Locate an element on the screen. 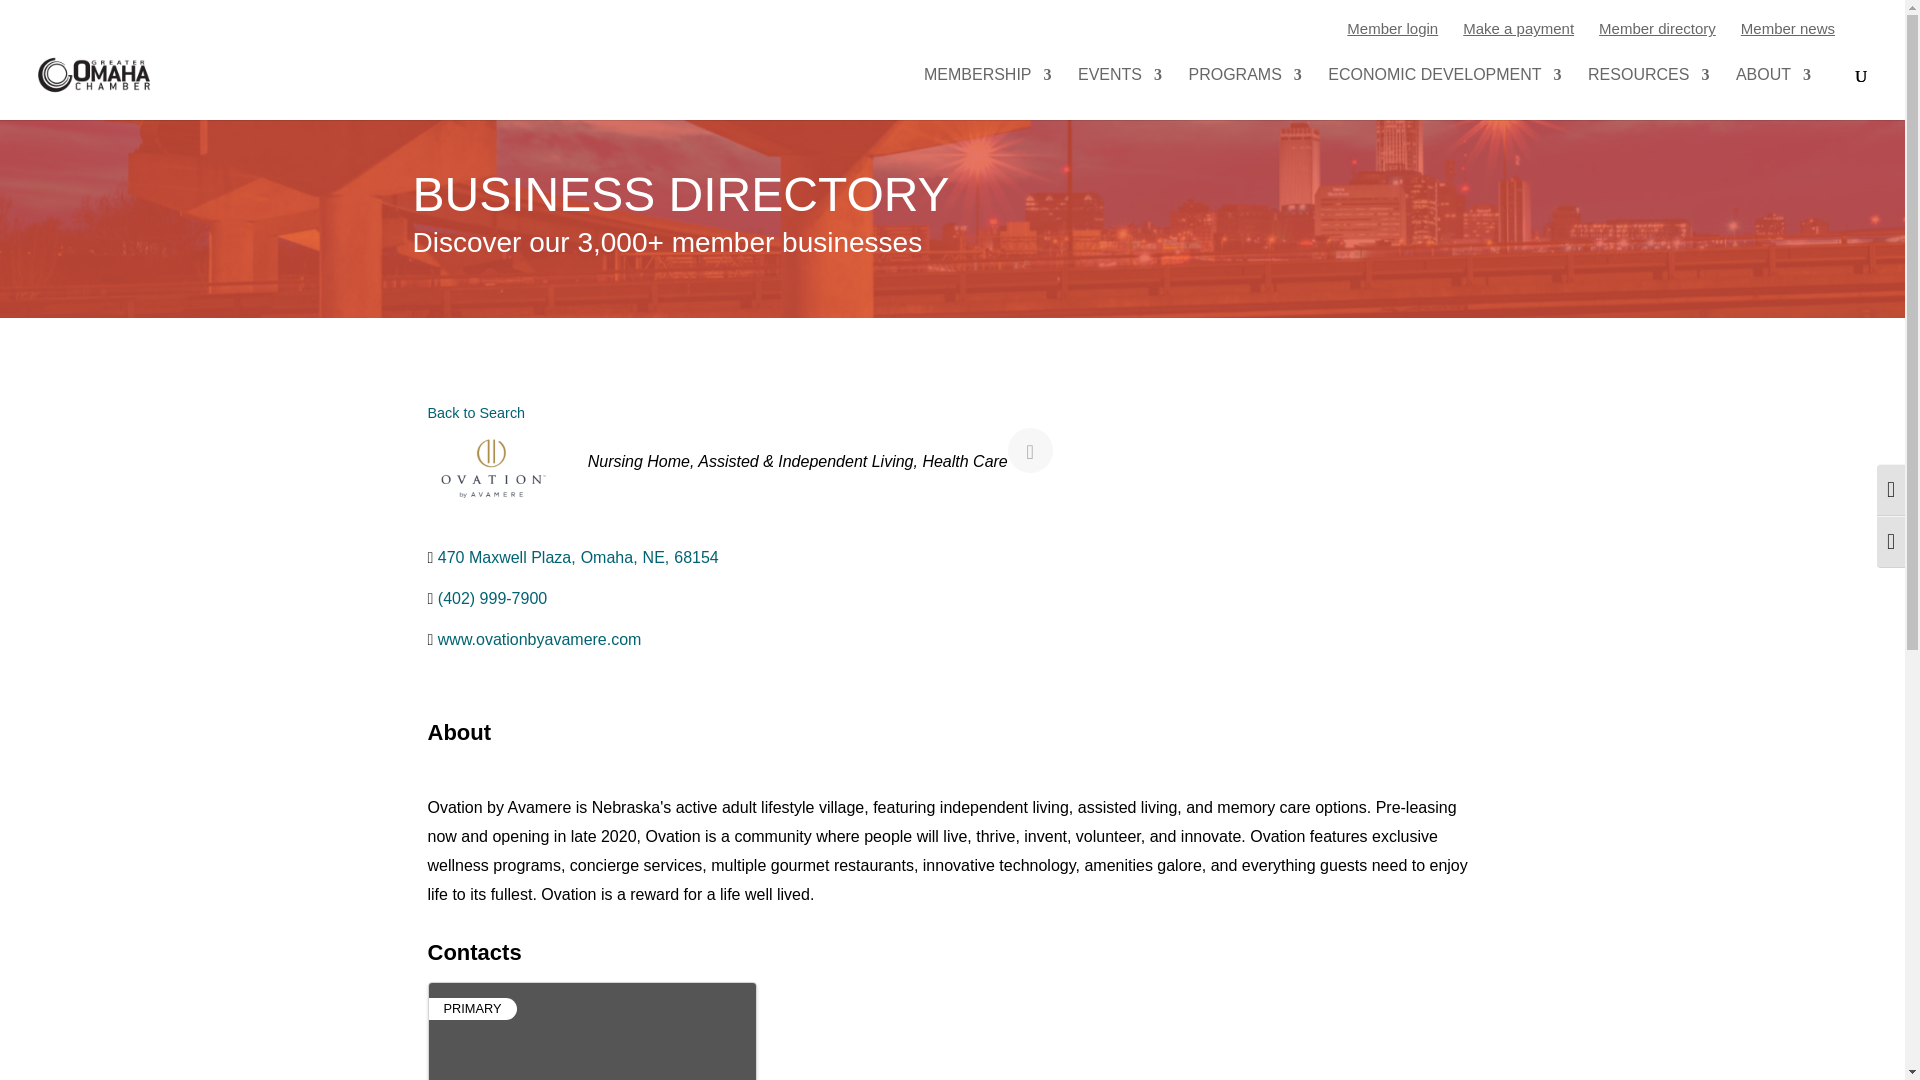 This screenshot has width=1920, height=1080. EVENTS is located at coordinates (1119, 94).